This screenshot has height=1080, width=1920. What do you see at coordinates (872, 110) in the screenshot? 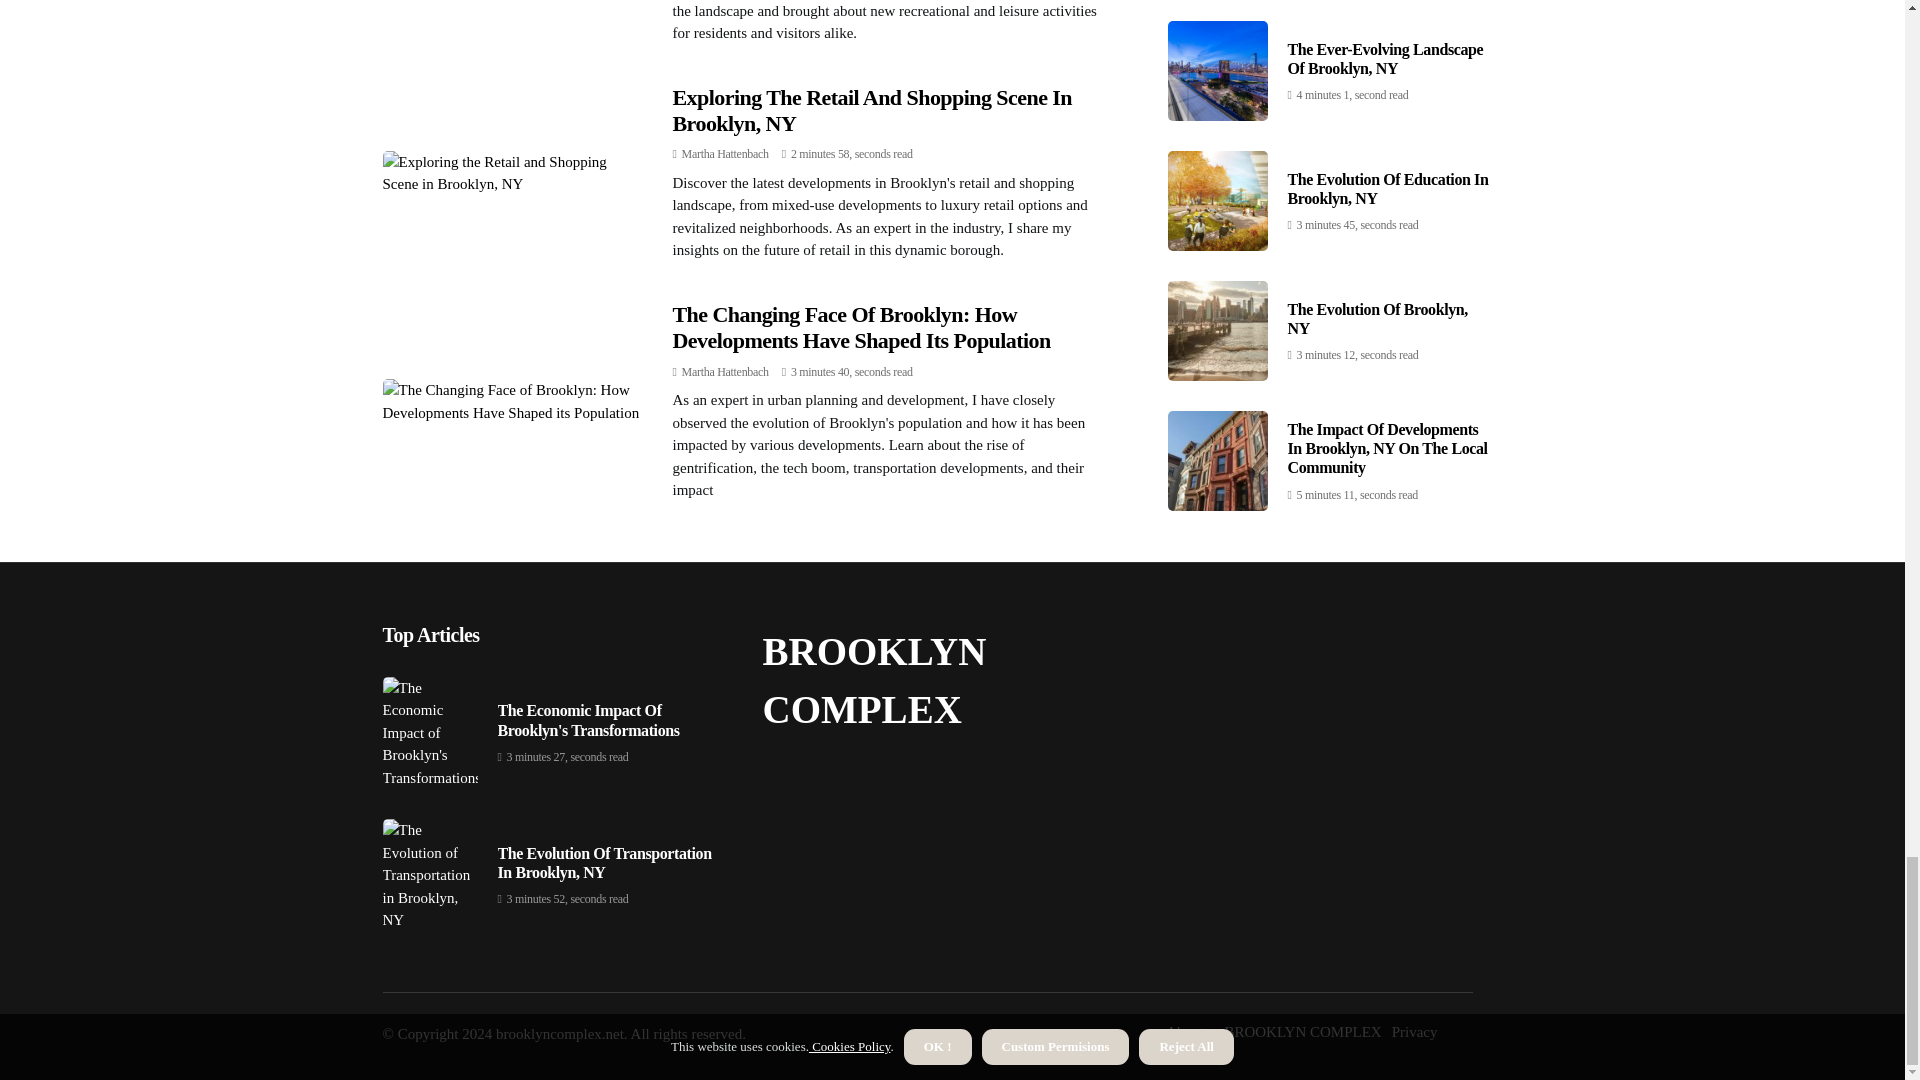
I see `Exploring The Retail And Shopping Scene In Brooklyn, NY` at bounding box center [872, 110].